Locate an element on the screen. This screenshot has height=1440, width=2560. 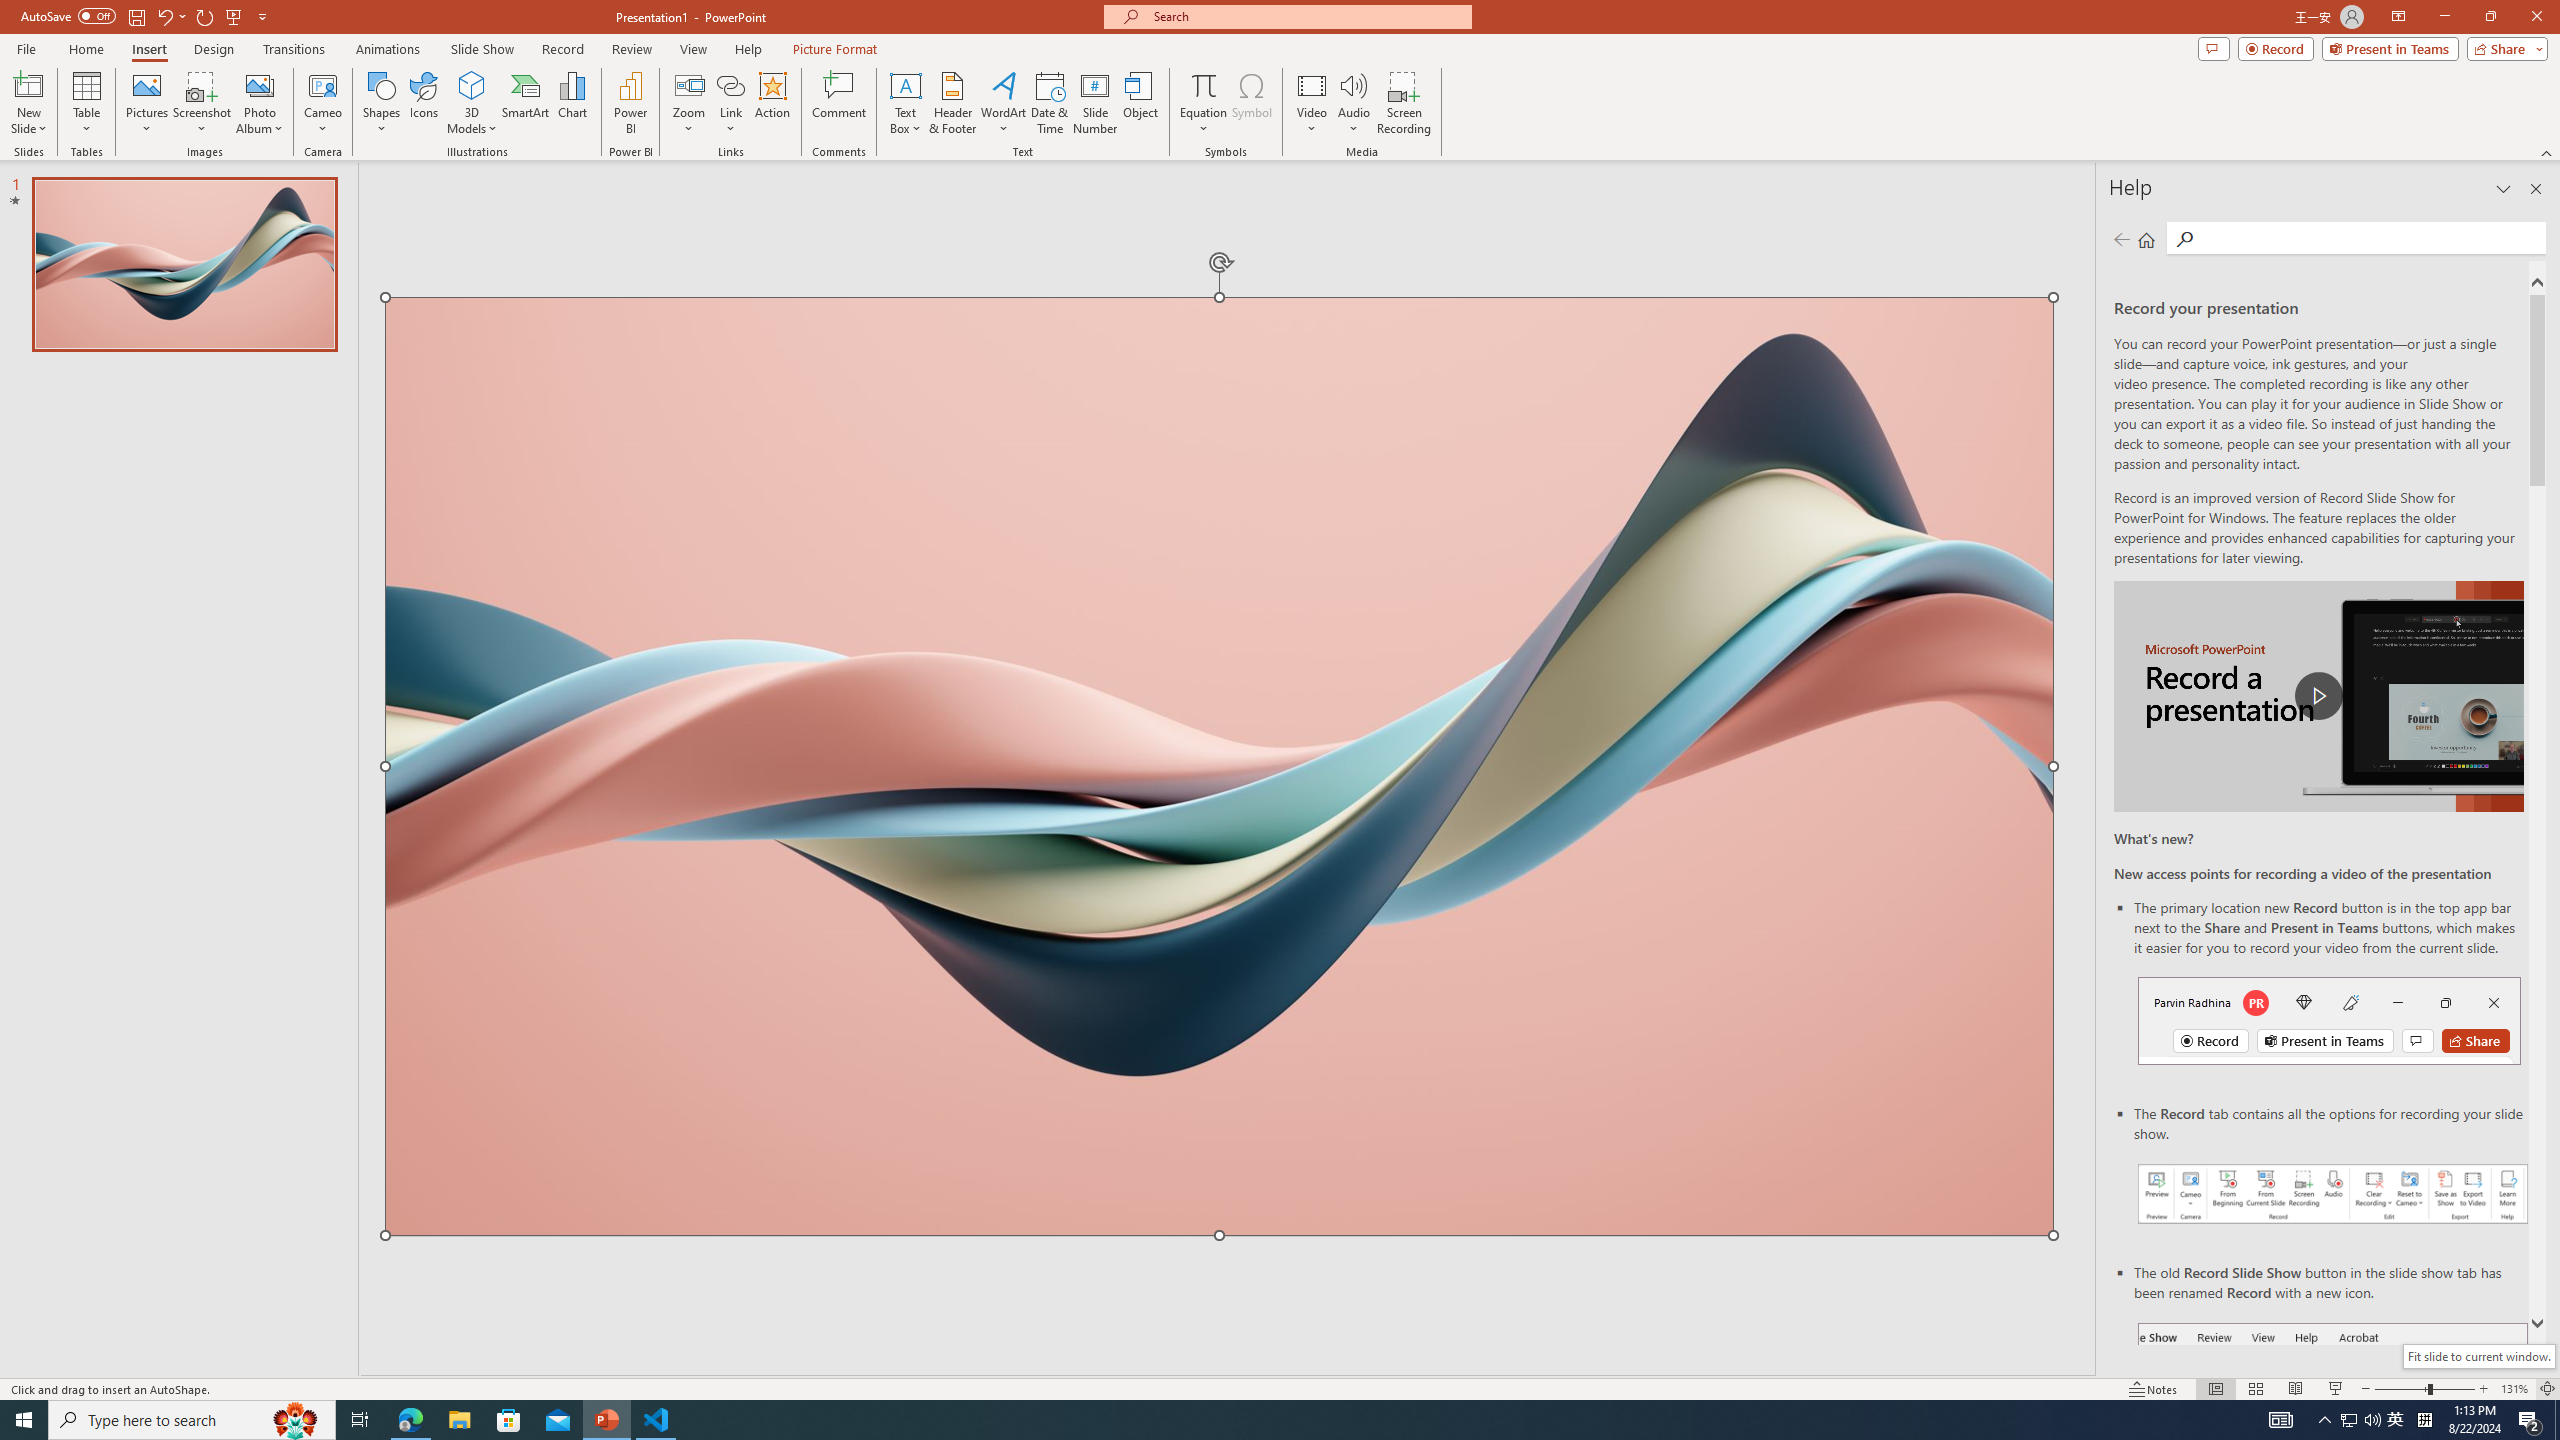
Video is located at coordinates (1312, 103).